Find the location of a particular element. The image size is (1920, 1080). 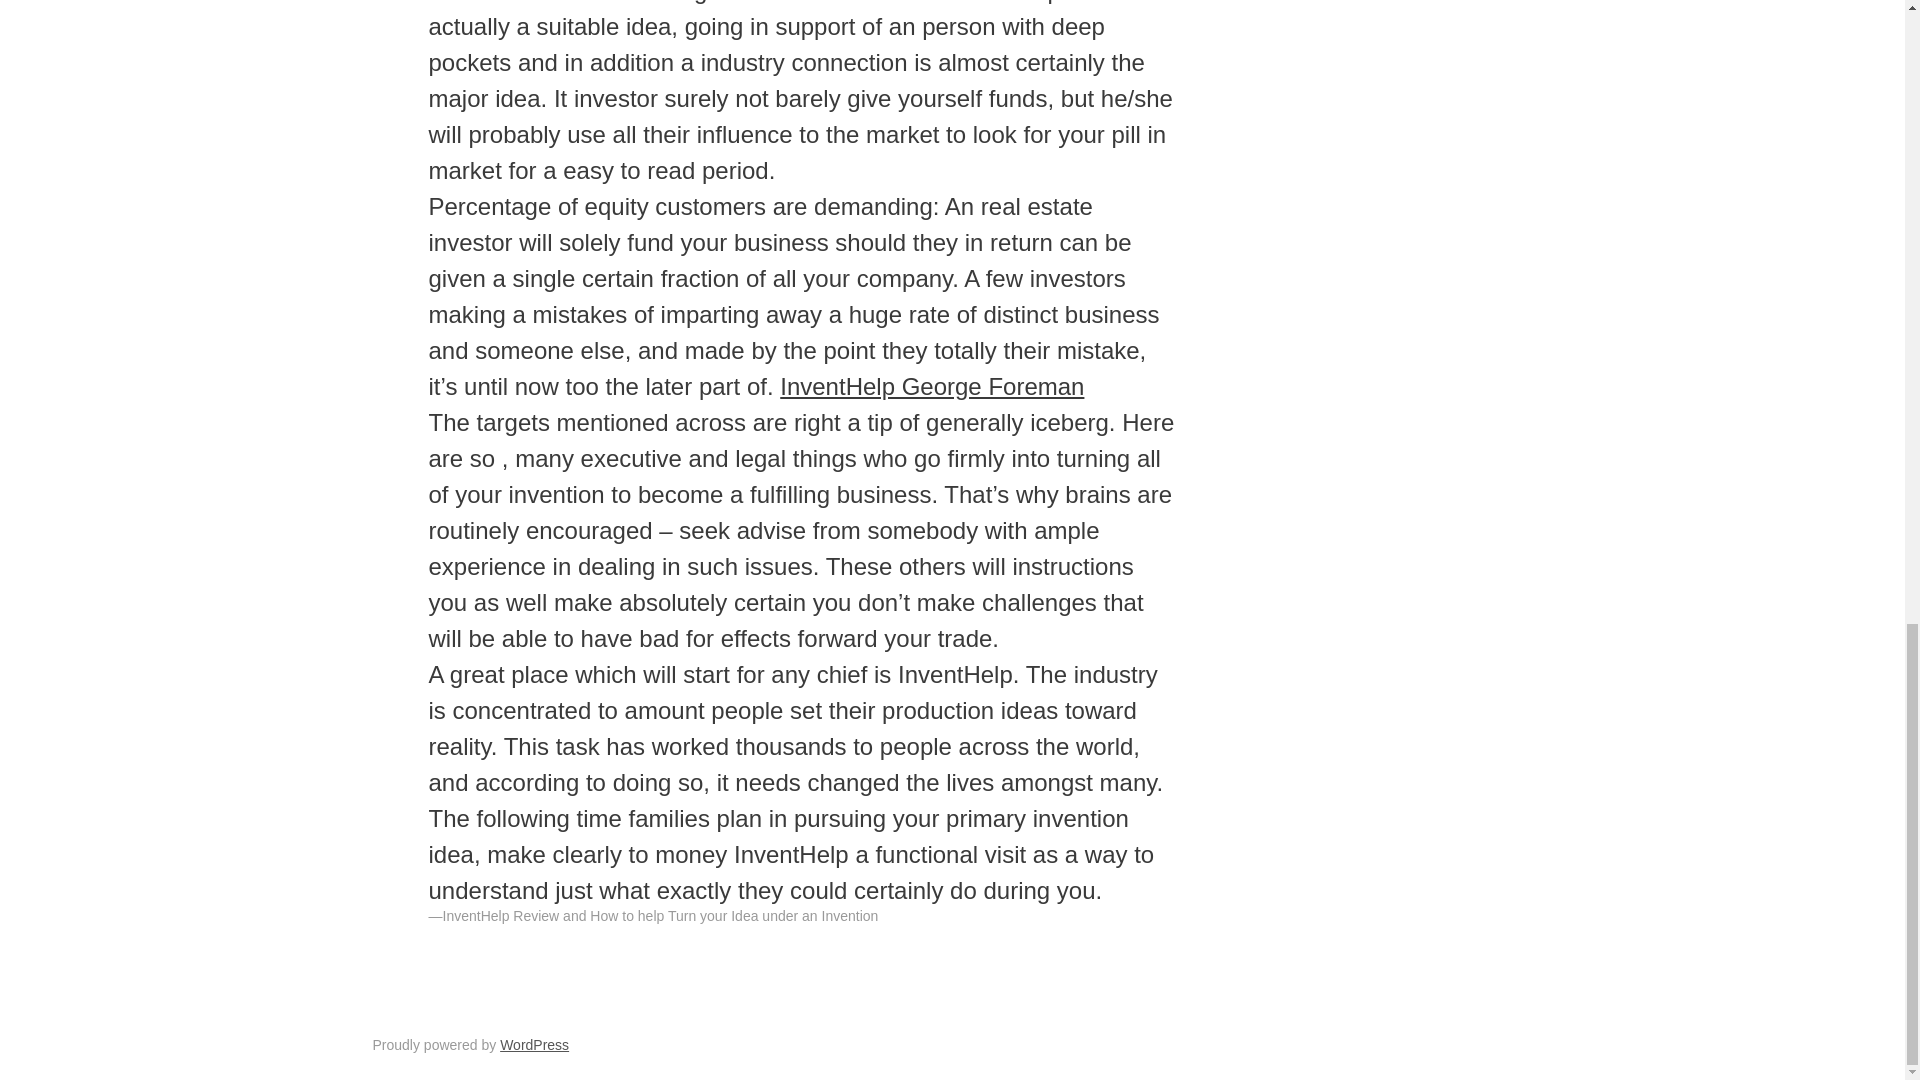

WordPress is located at coordinates (534, 1044).